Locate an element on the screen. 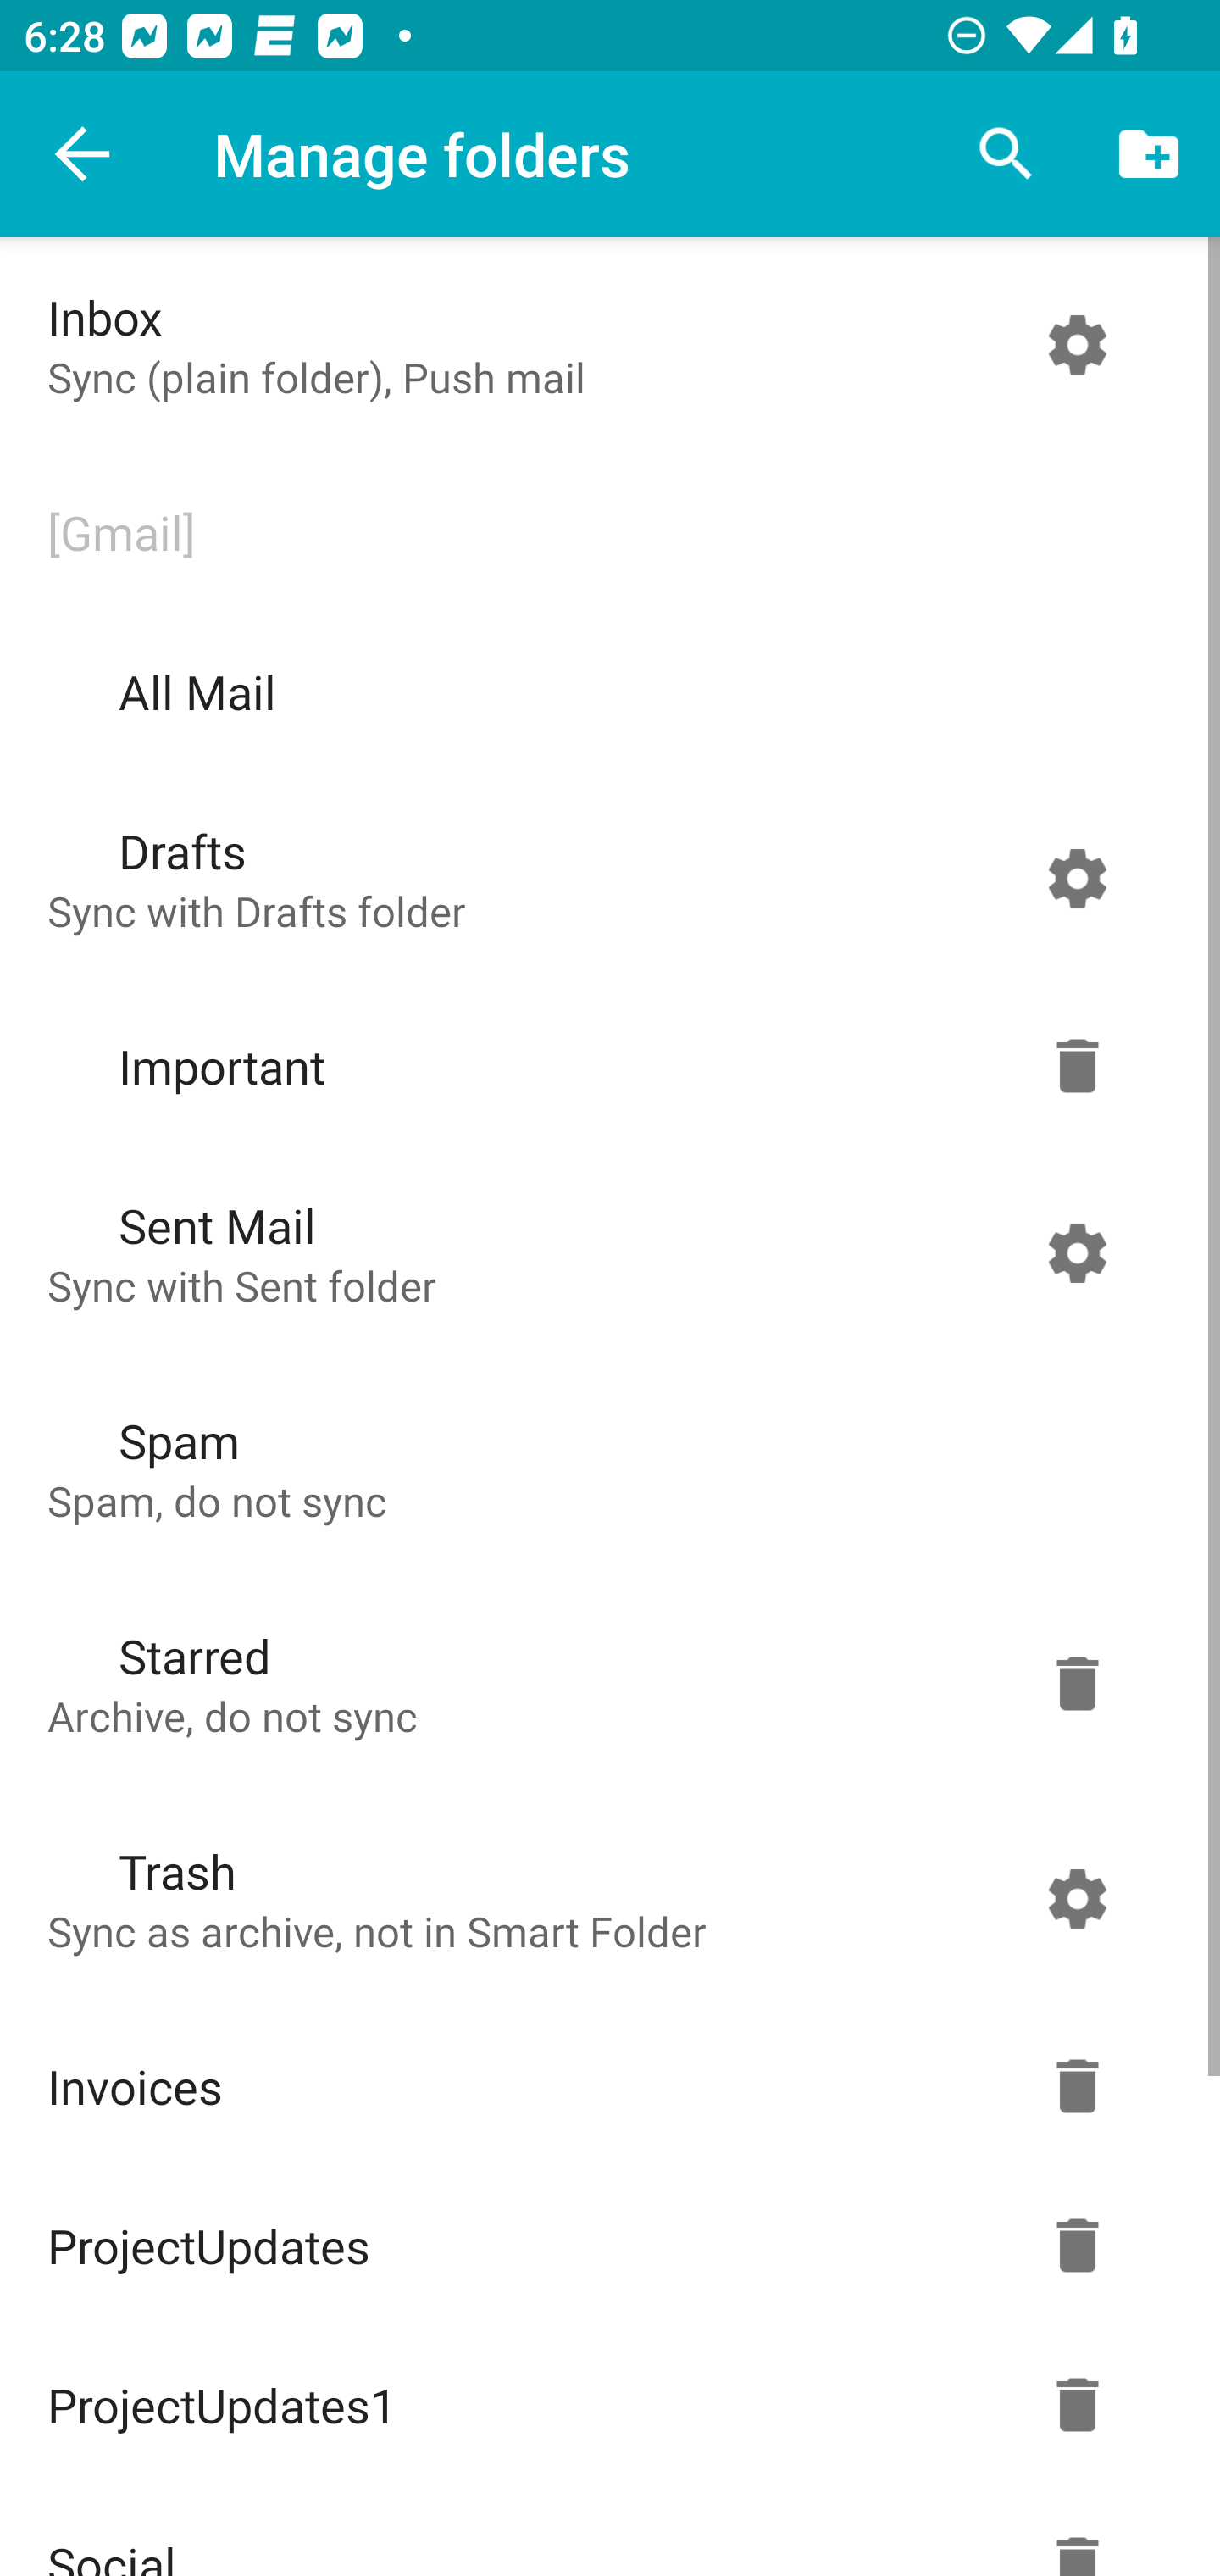 Image resolution: width=1220 pixels, height=2576 pixels. Spam Spam, do not sync is located at coordinates (603, 1468).